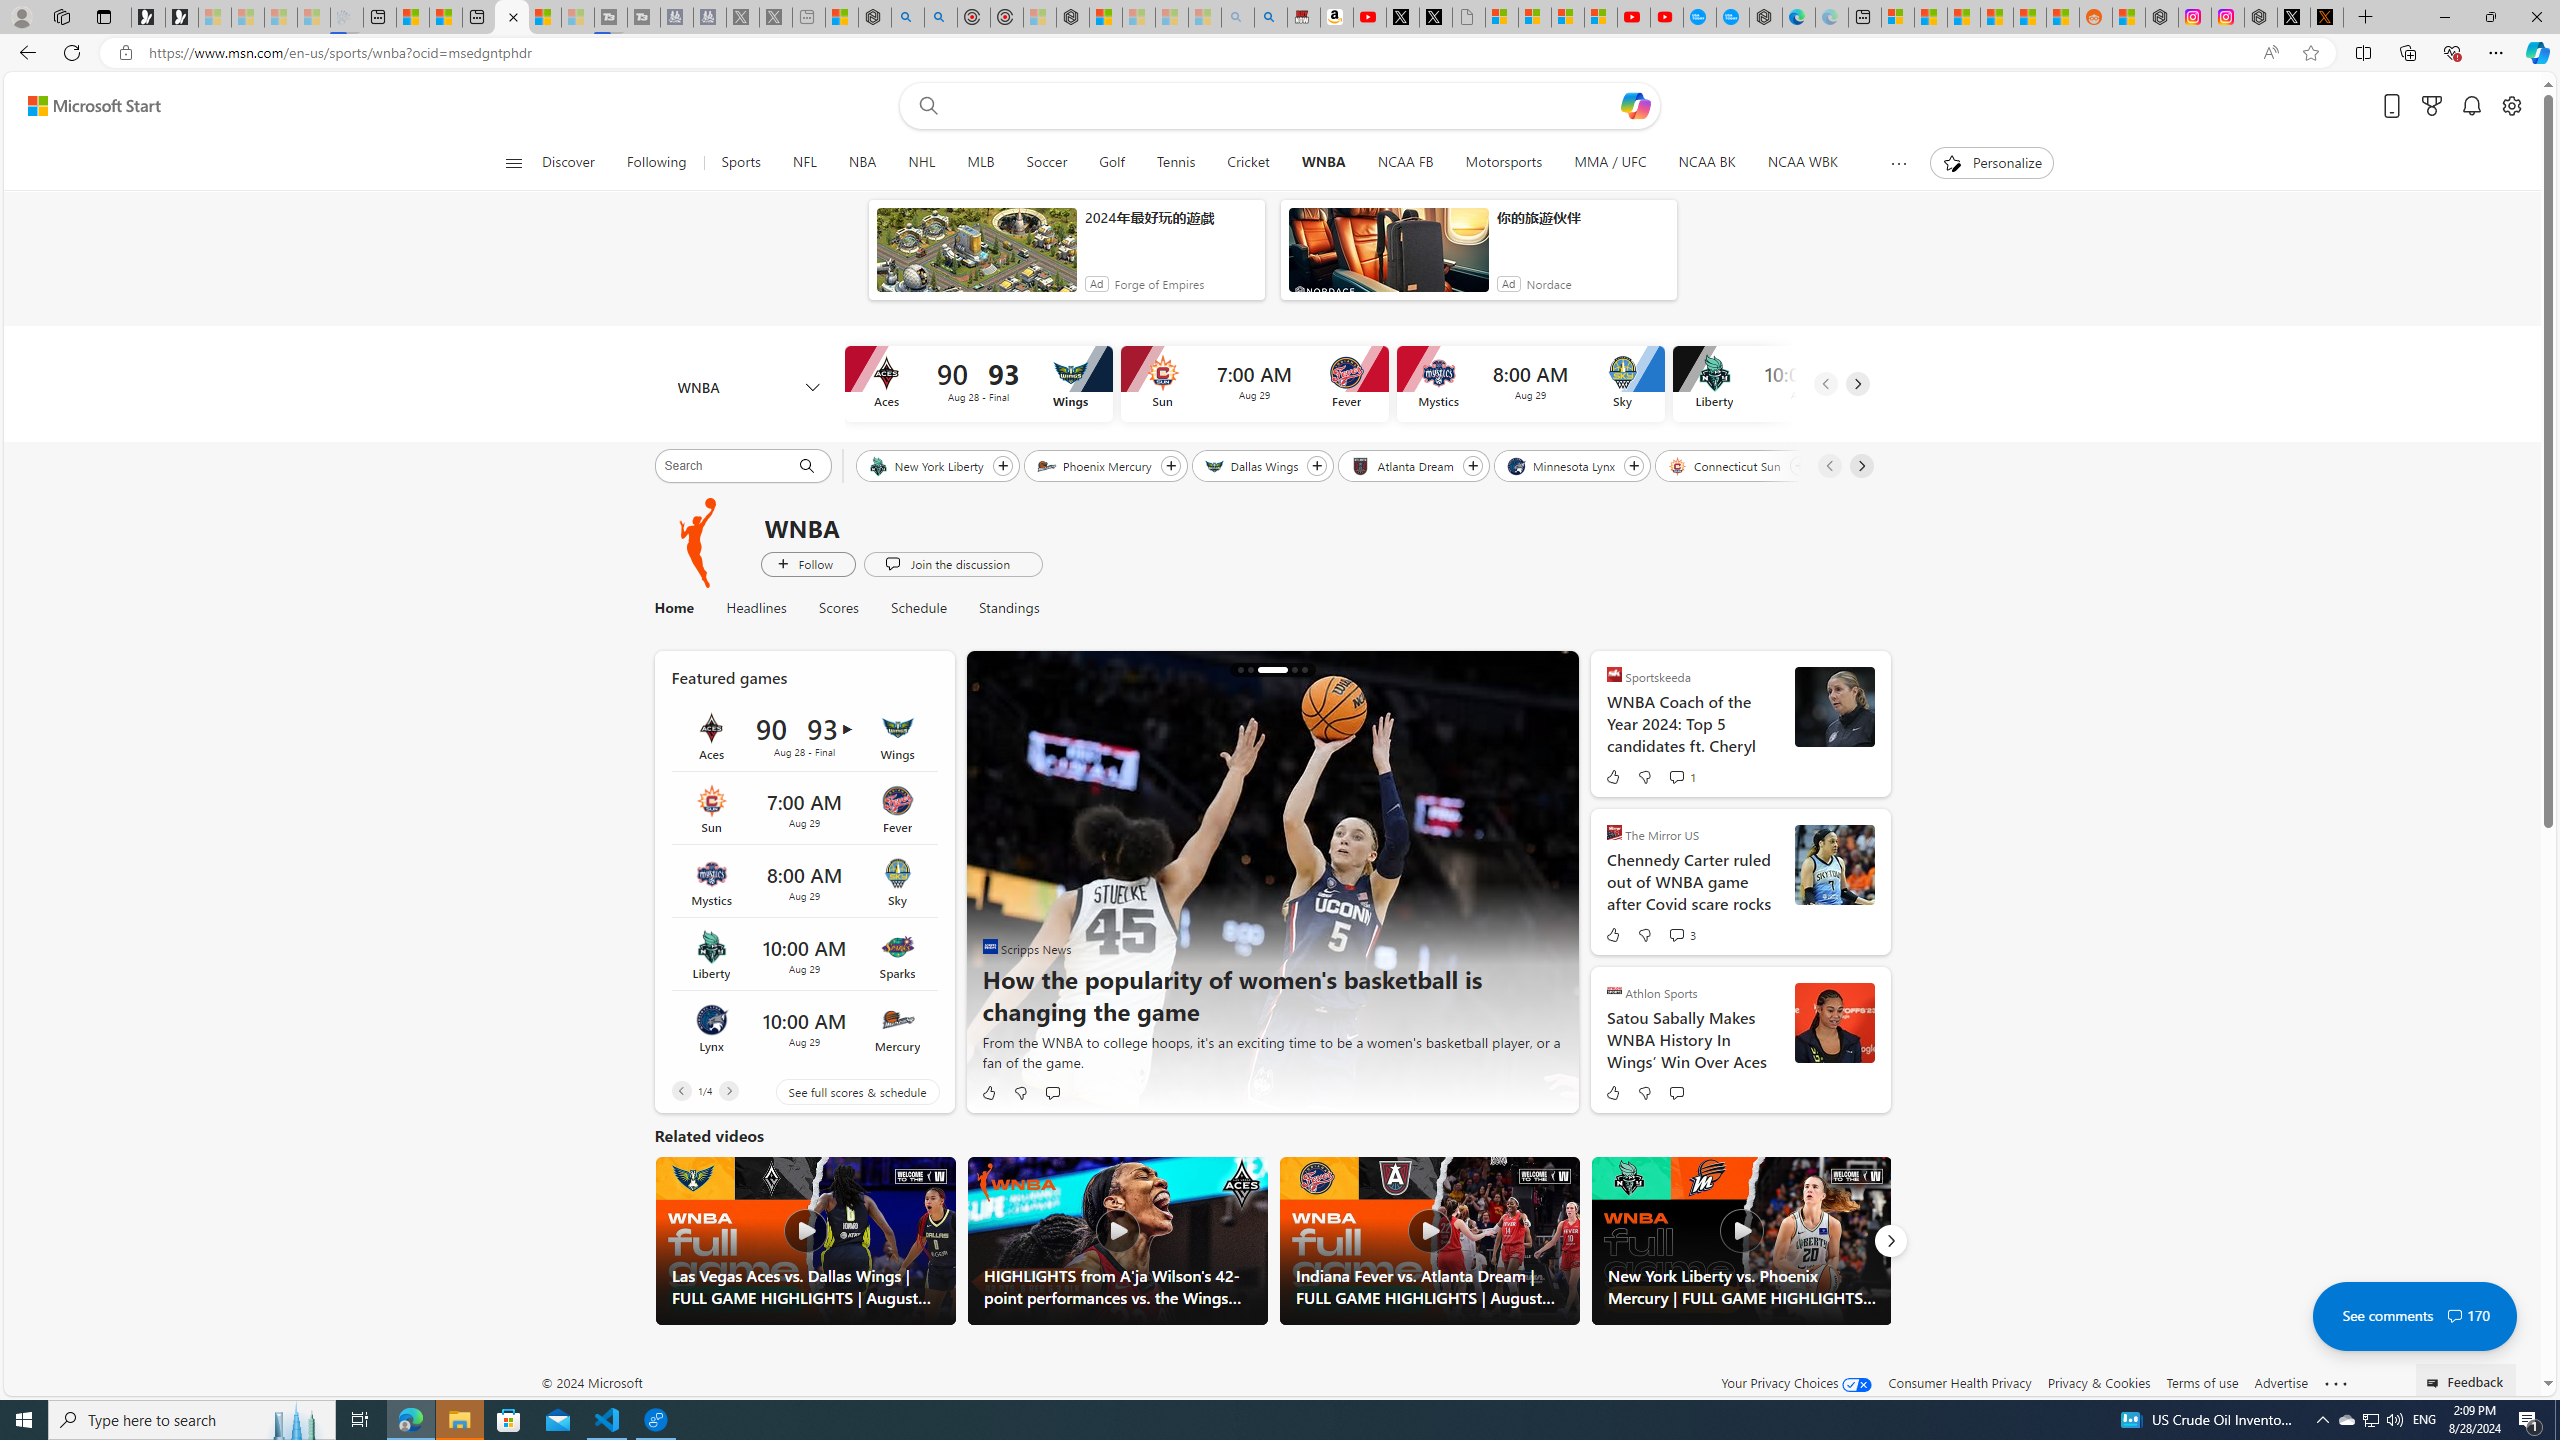  I want to click on Scripps News, so click(990, 946).